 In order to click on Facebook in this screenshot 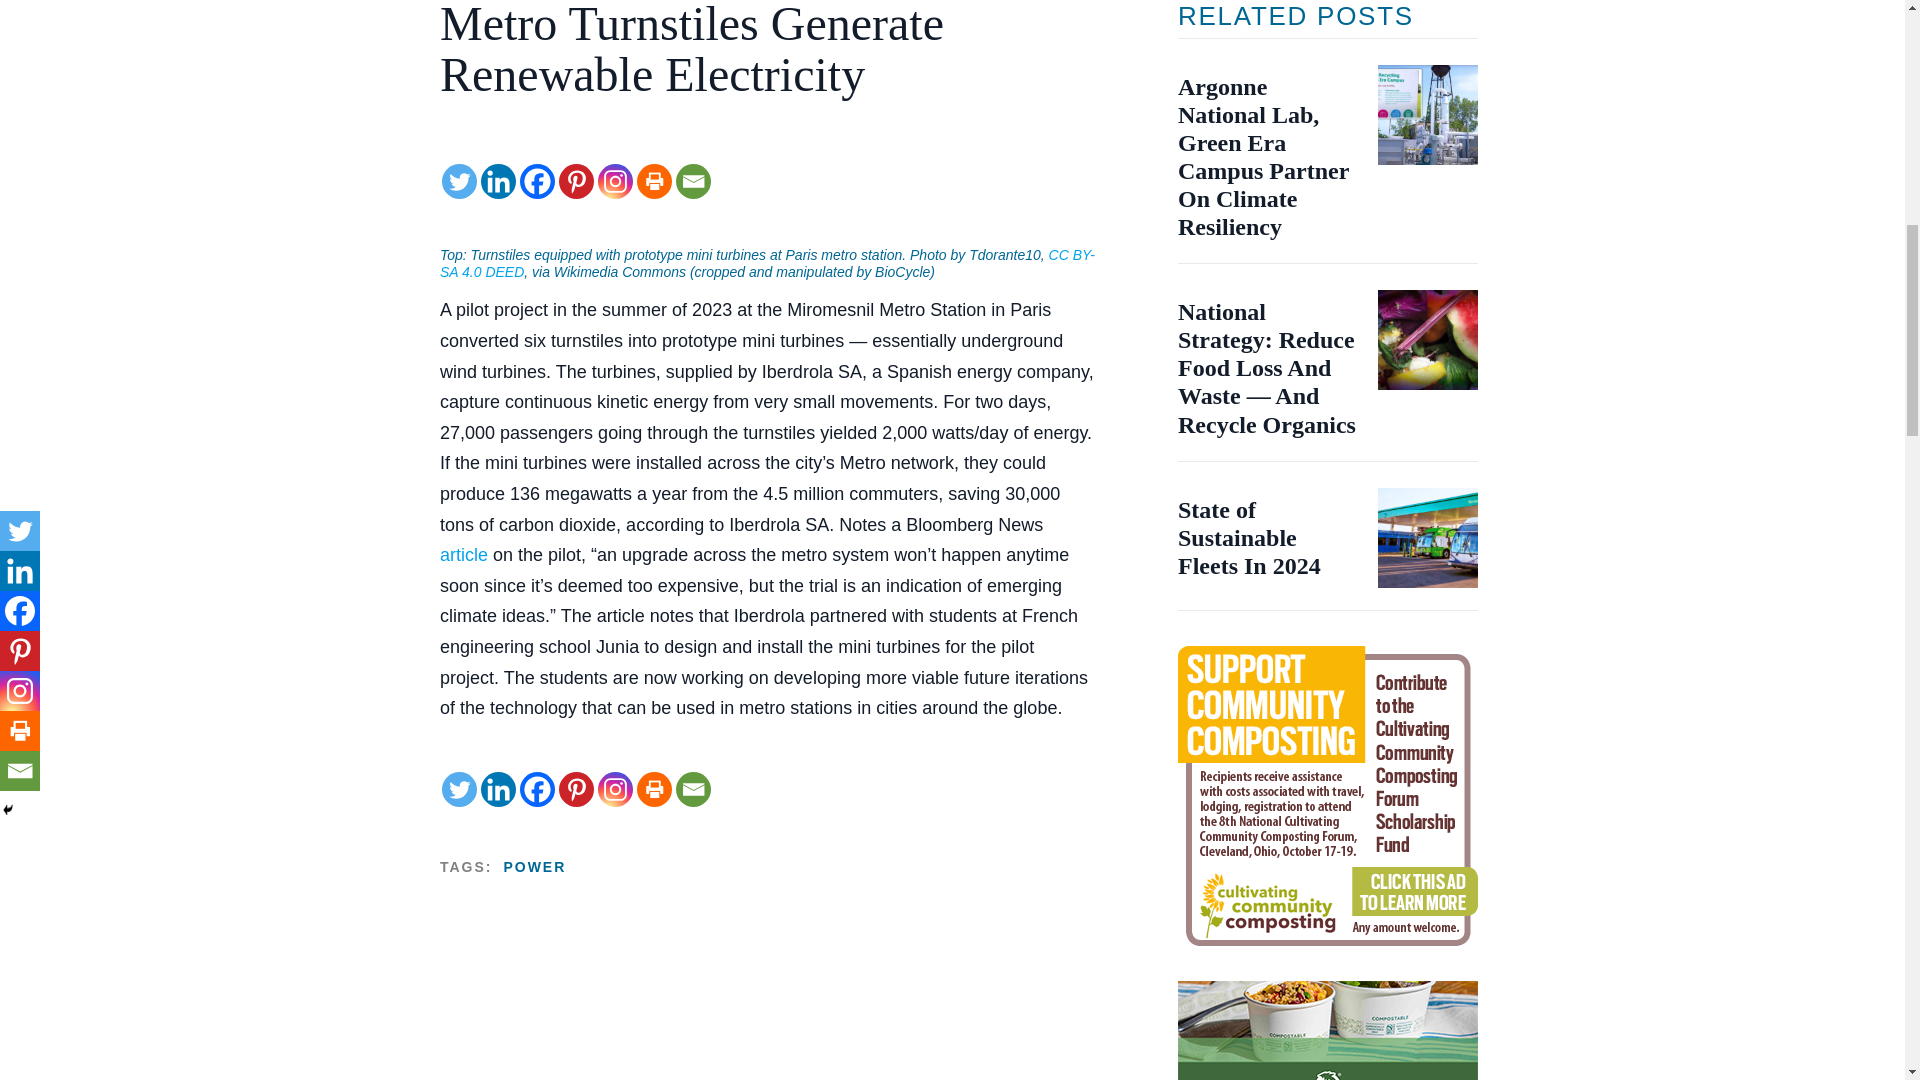, I will do `click(537, 789)`.